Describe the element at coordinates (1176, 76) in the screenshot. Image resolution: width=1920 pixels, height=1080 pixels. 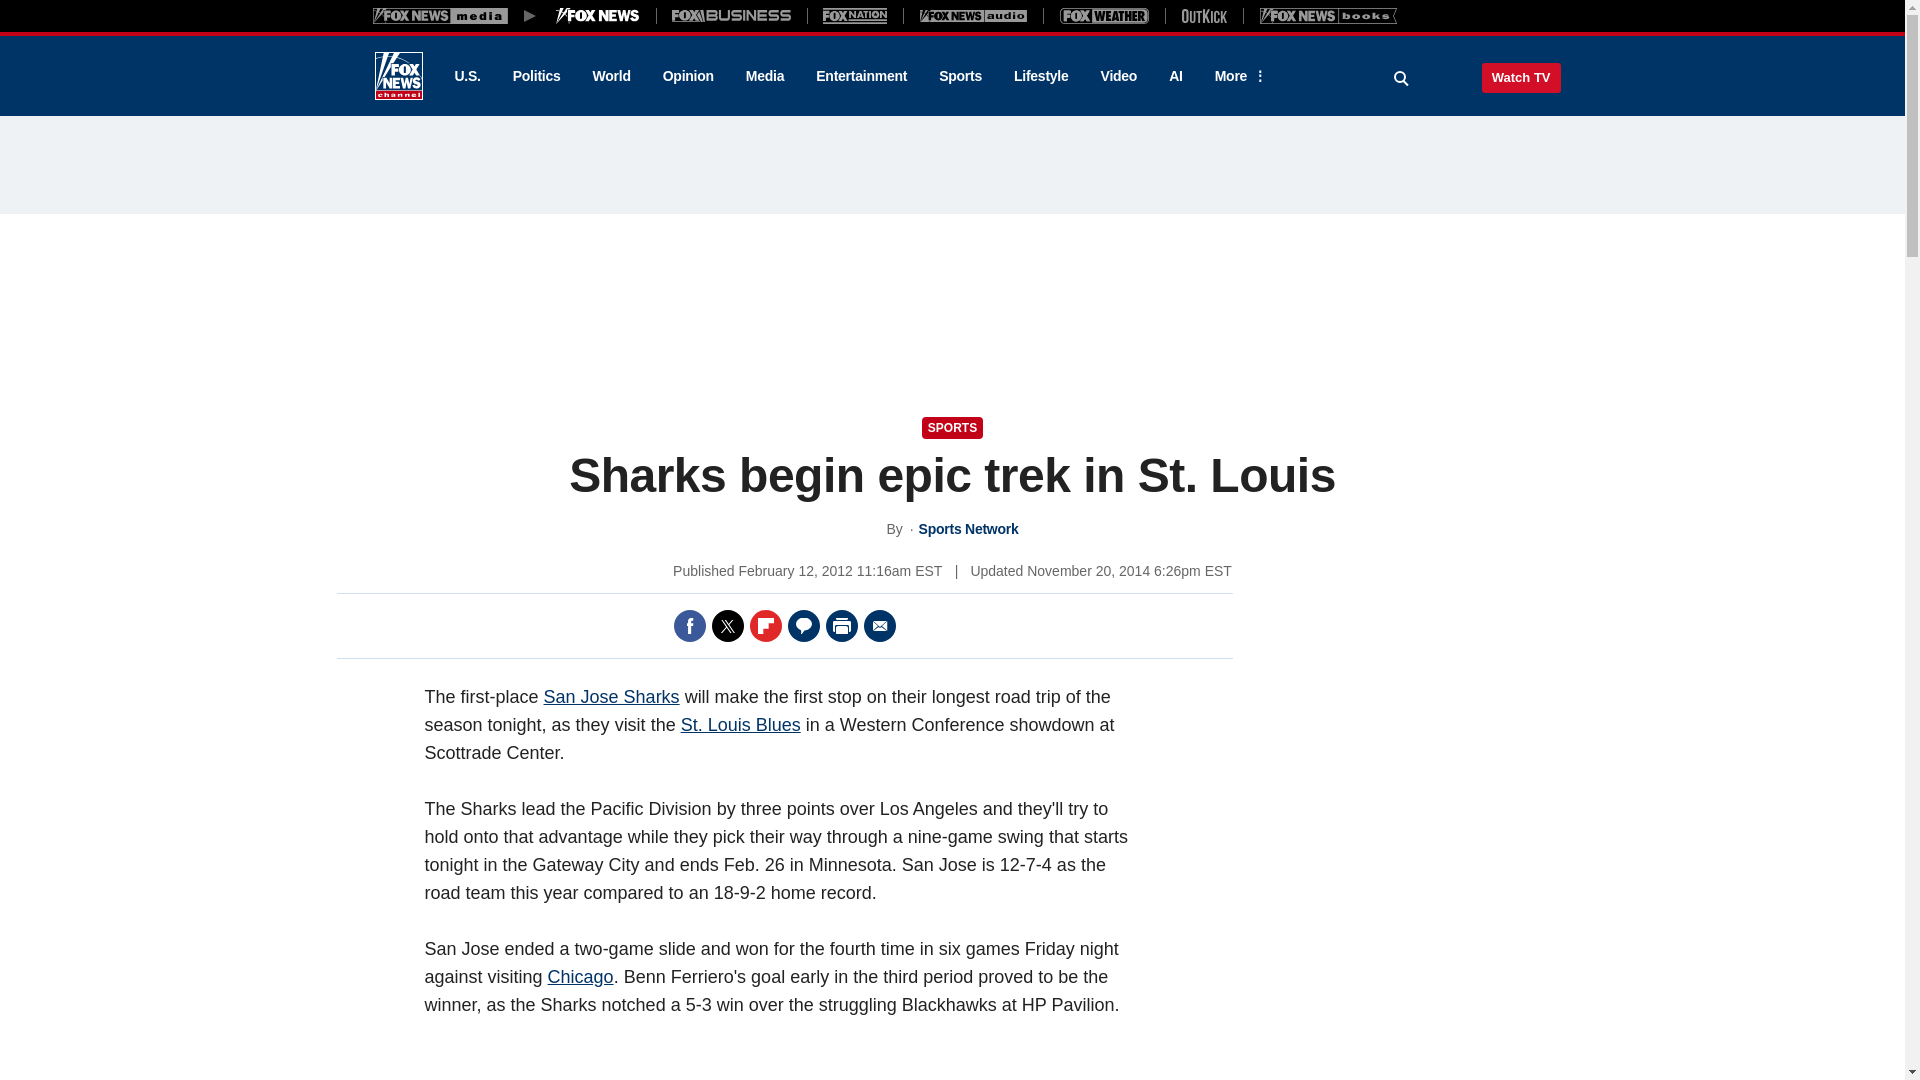
I see `AI` at that location.